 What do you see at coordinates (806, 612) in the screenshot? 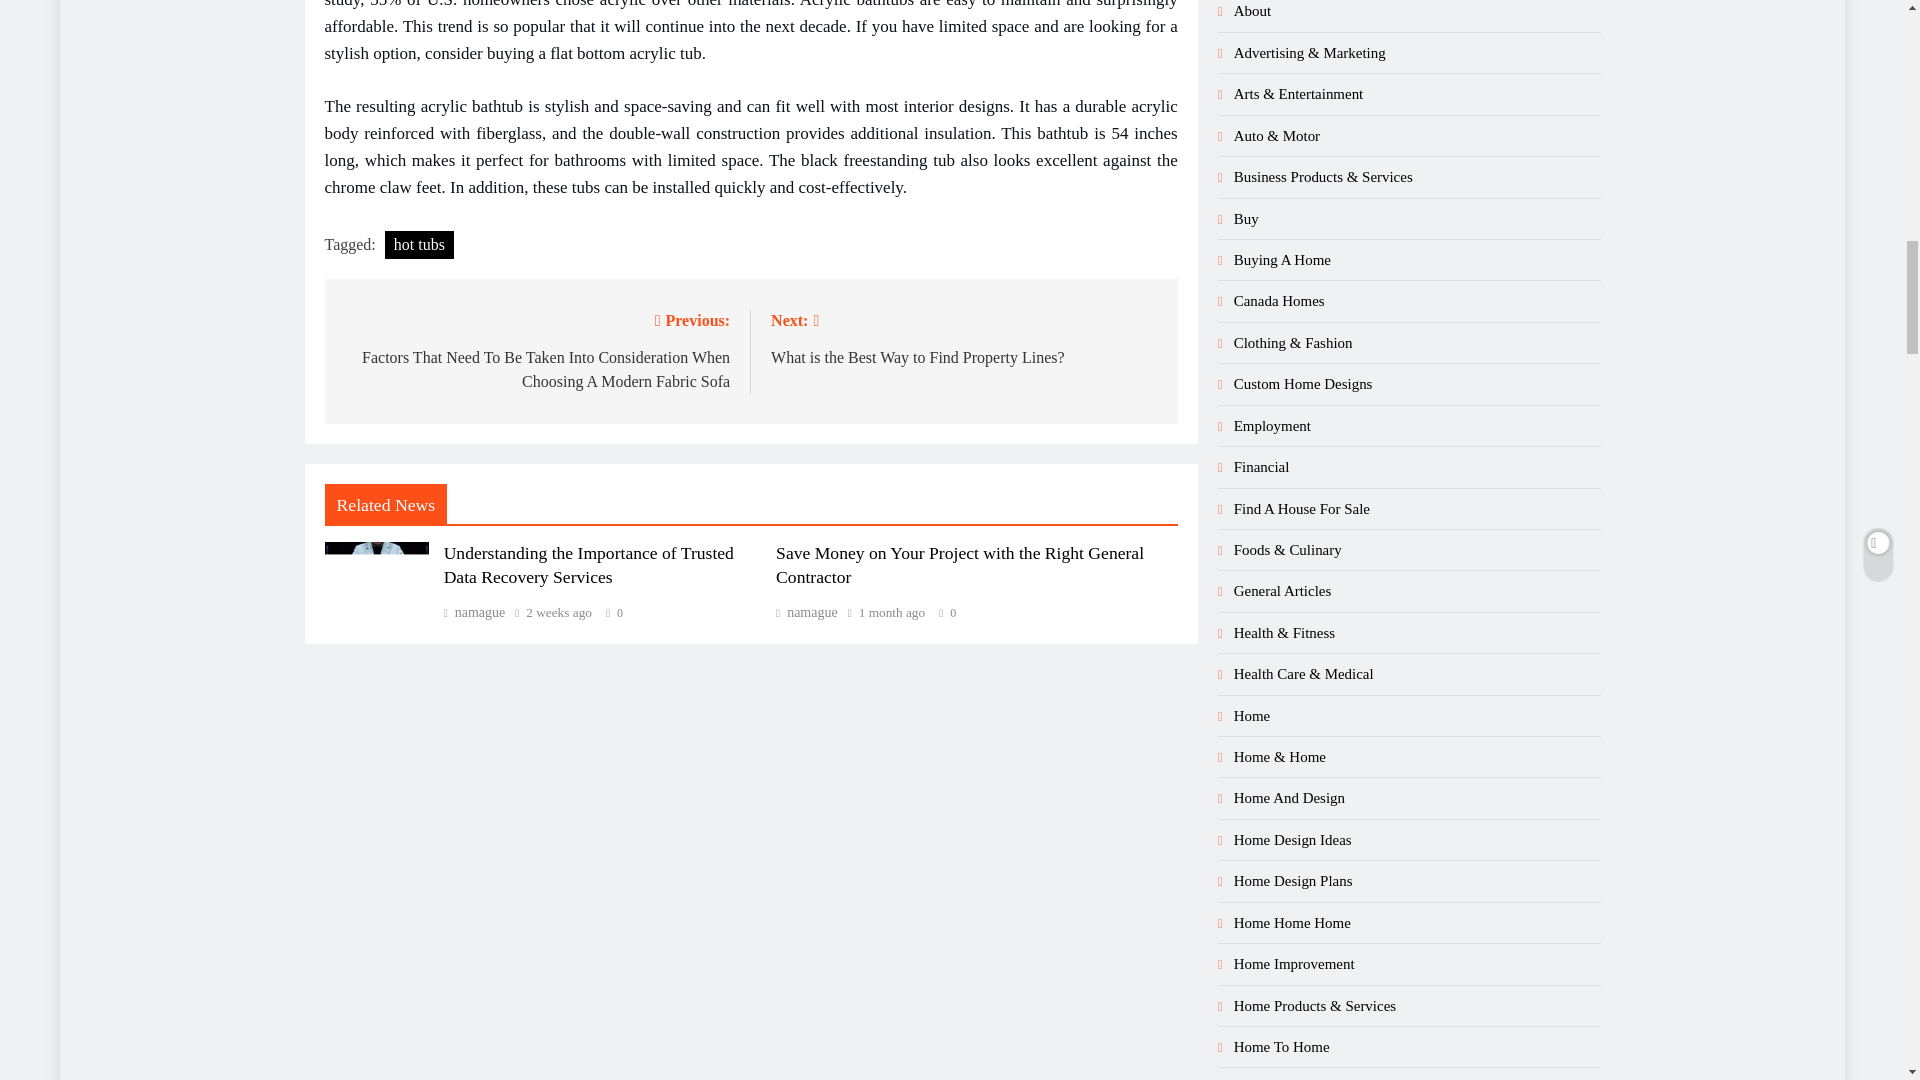
I see `namague` at bounding box center [806, 612].